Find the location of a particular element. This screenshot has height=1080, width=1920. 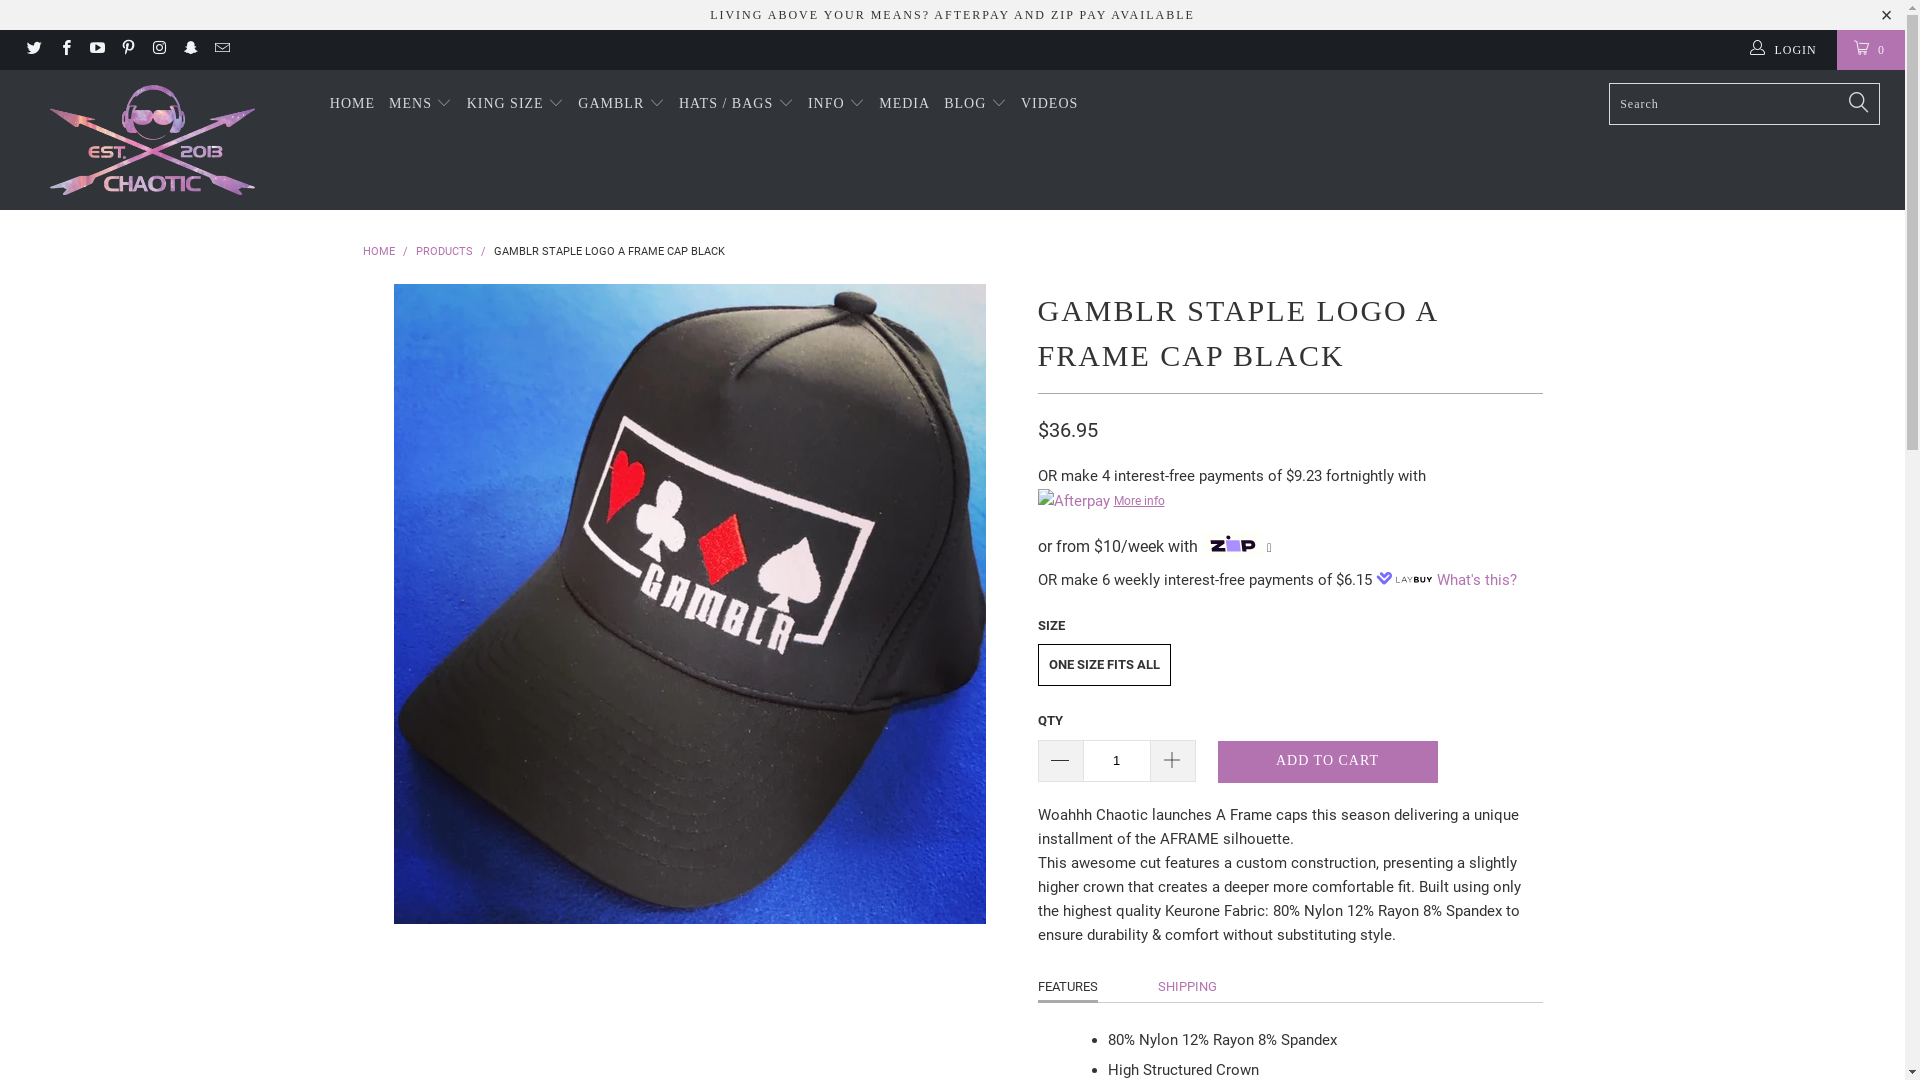

Chaotic Clothing on Snapchat is located at coordinates (190, 50).